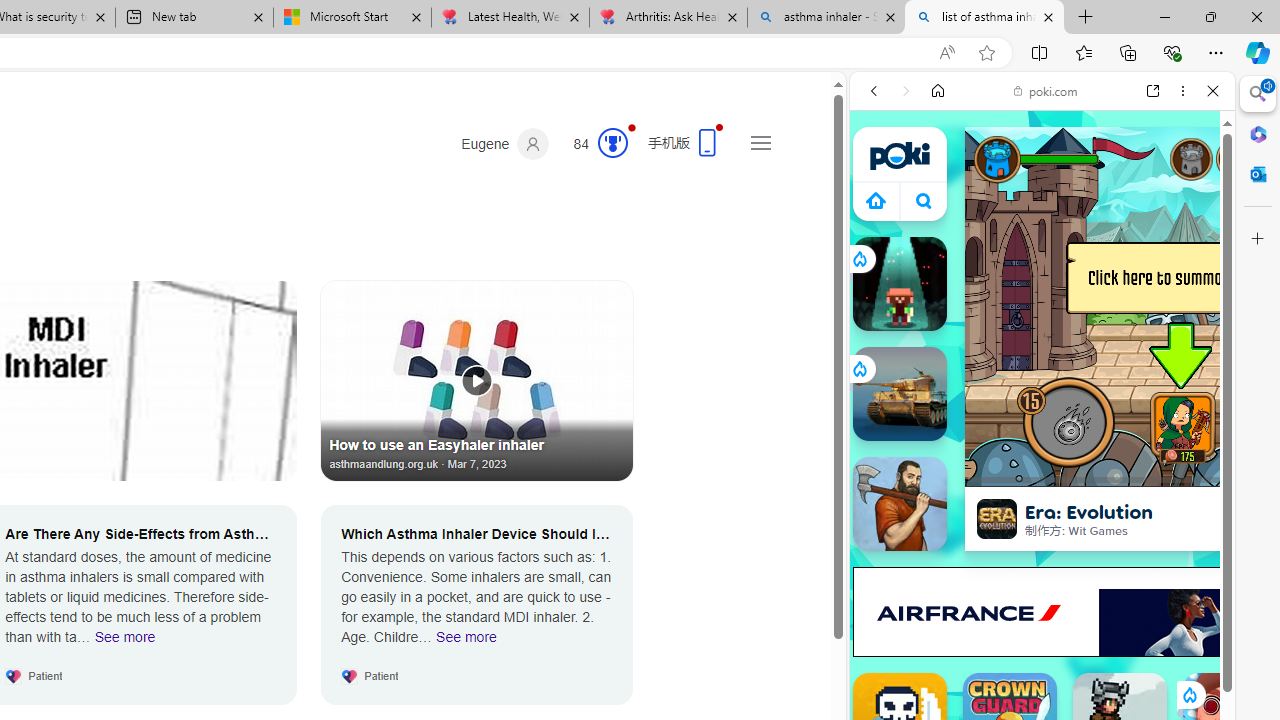  I want to click on ___, so click(880, 578).